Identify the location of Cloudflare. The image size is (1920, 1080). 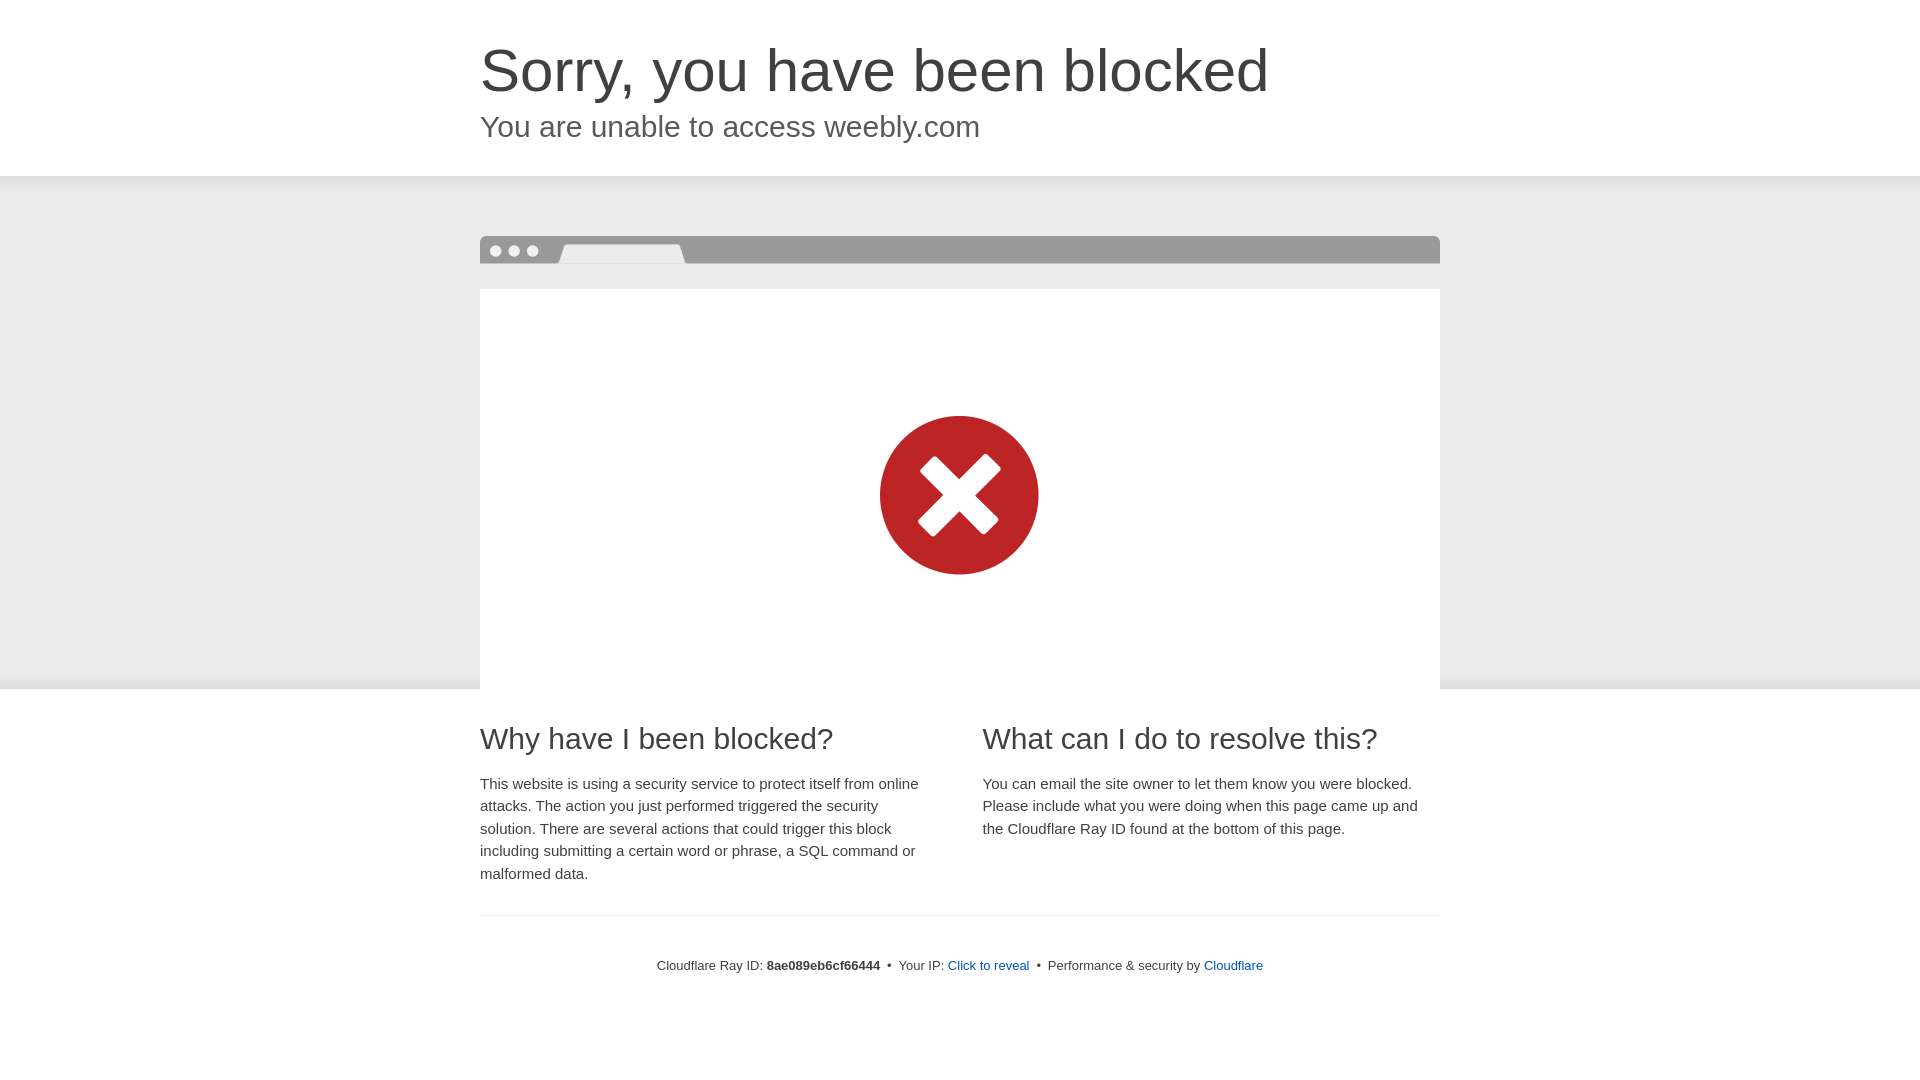
(1233, 965).